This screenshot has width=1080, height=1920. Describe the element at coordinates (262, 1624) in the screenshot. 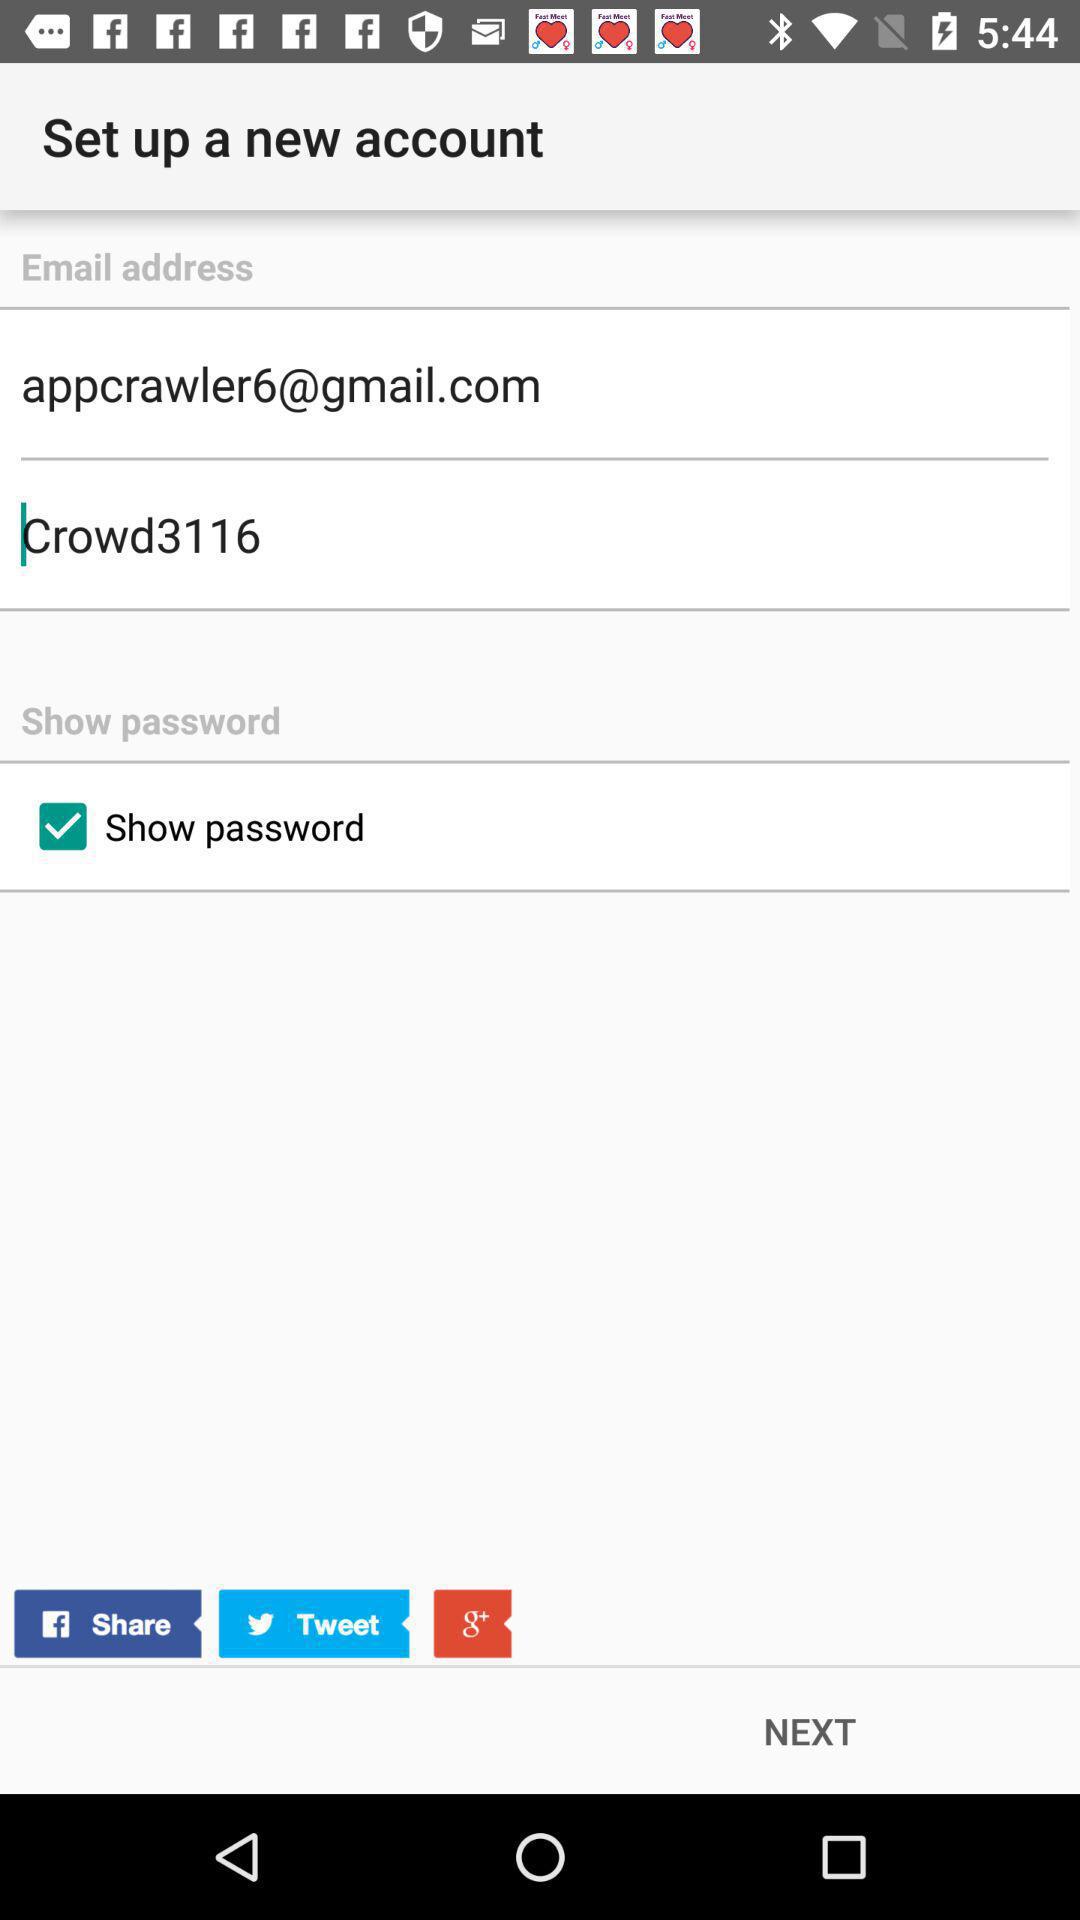

I see `click the icon to the left of next item` at that location.